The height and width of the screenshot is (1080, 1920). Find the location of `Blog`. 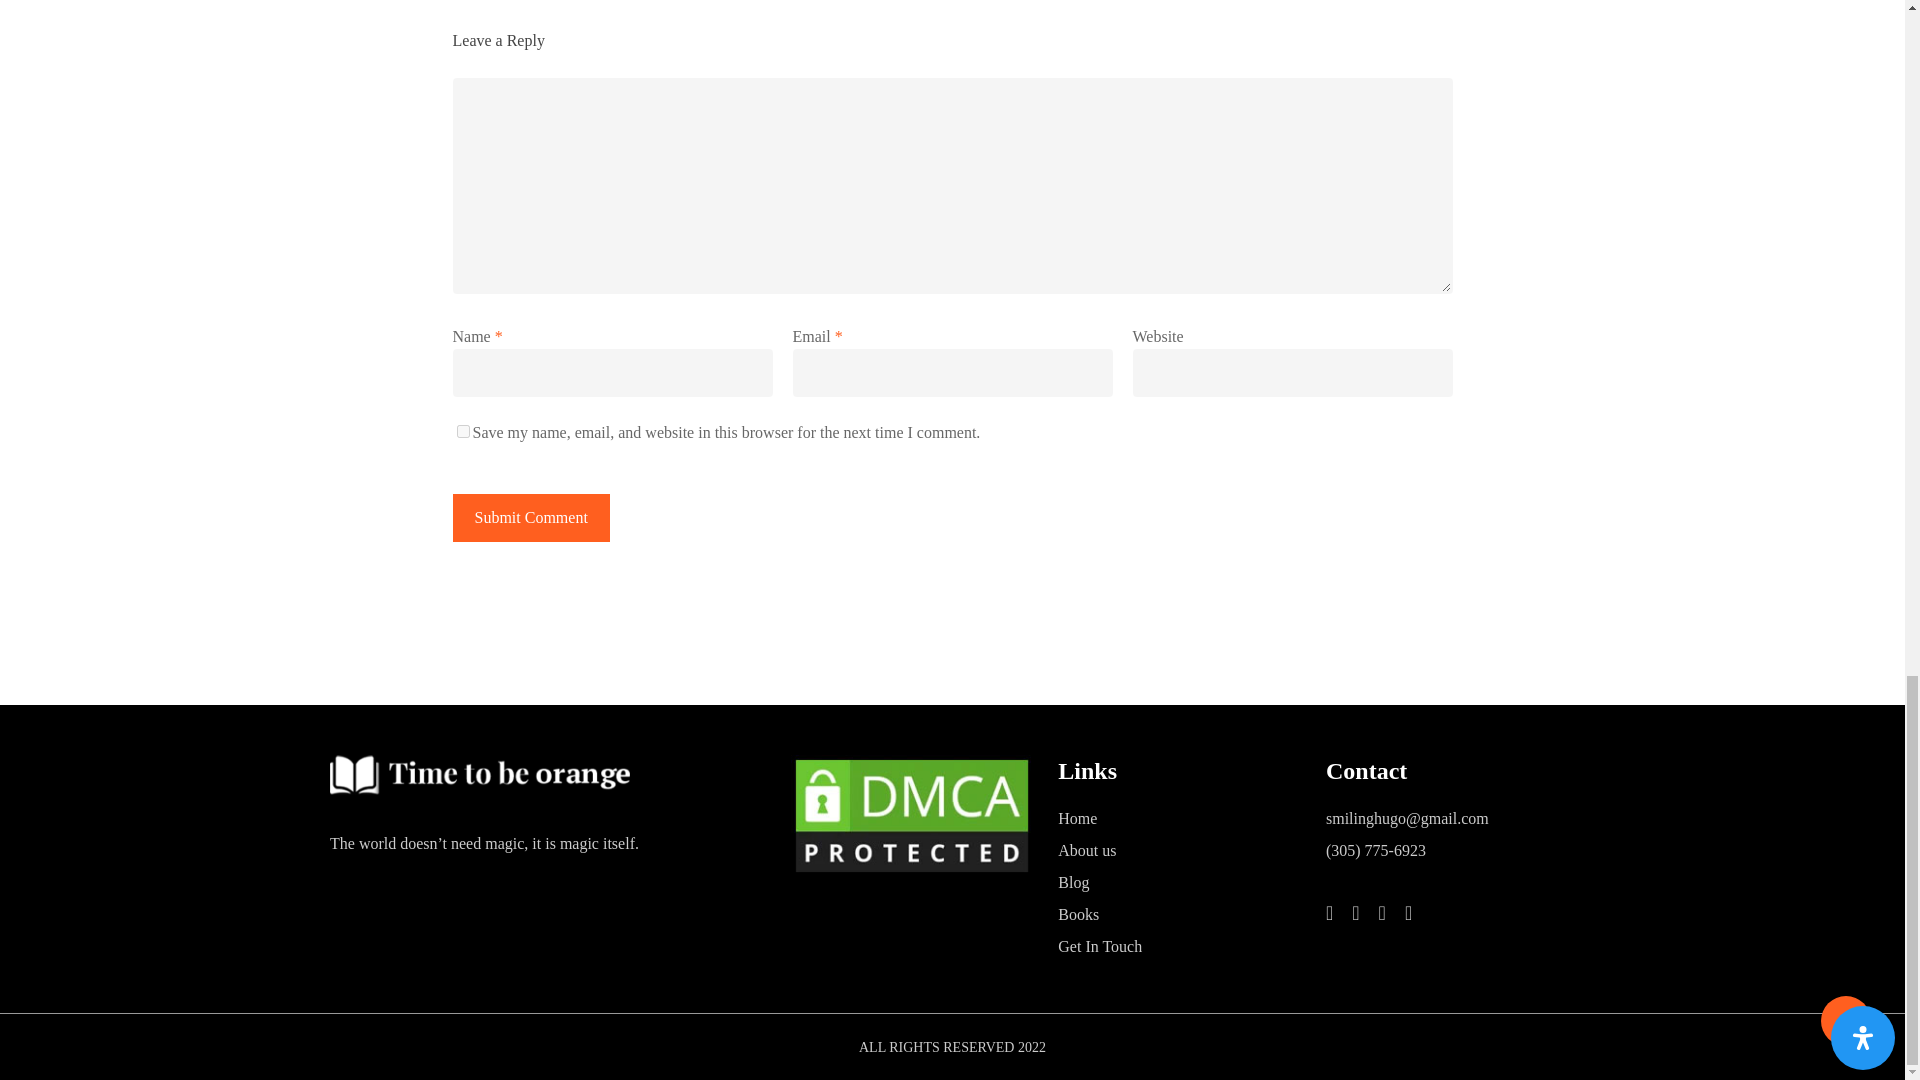

Blog is located at coordinates (1179, 882).